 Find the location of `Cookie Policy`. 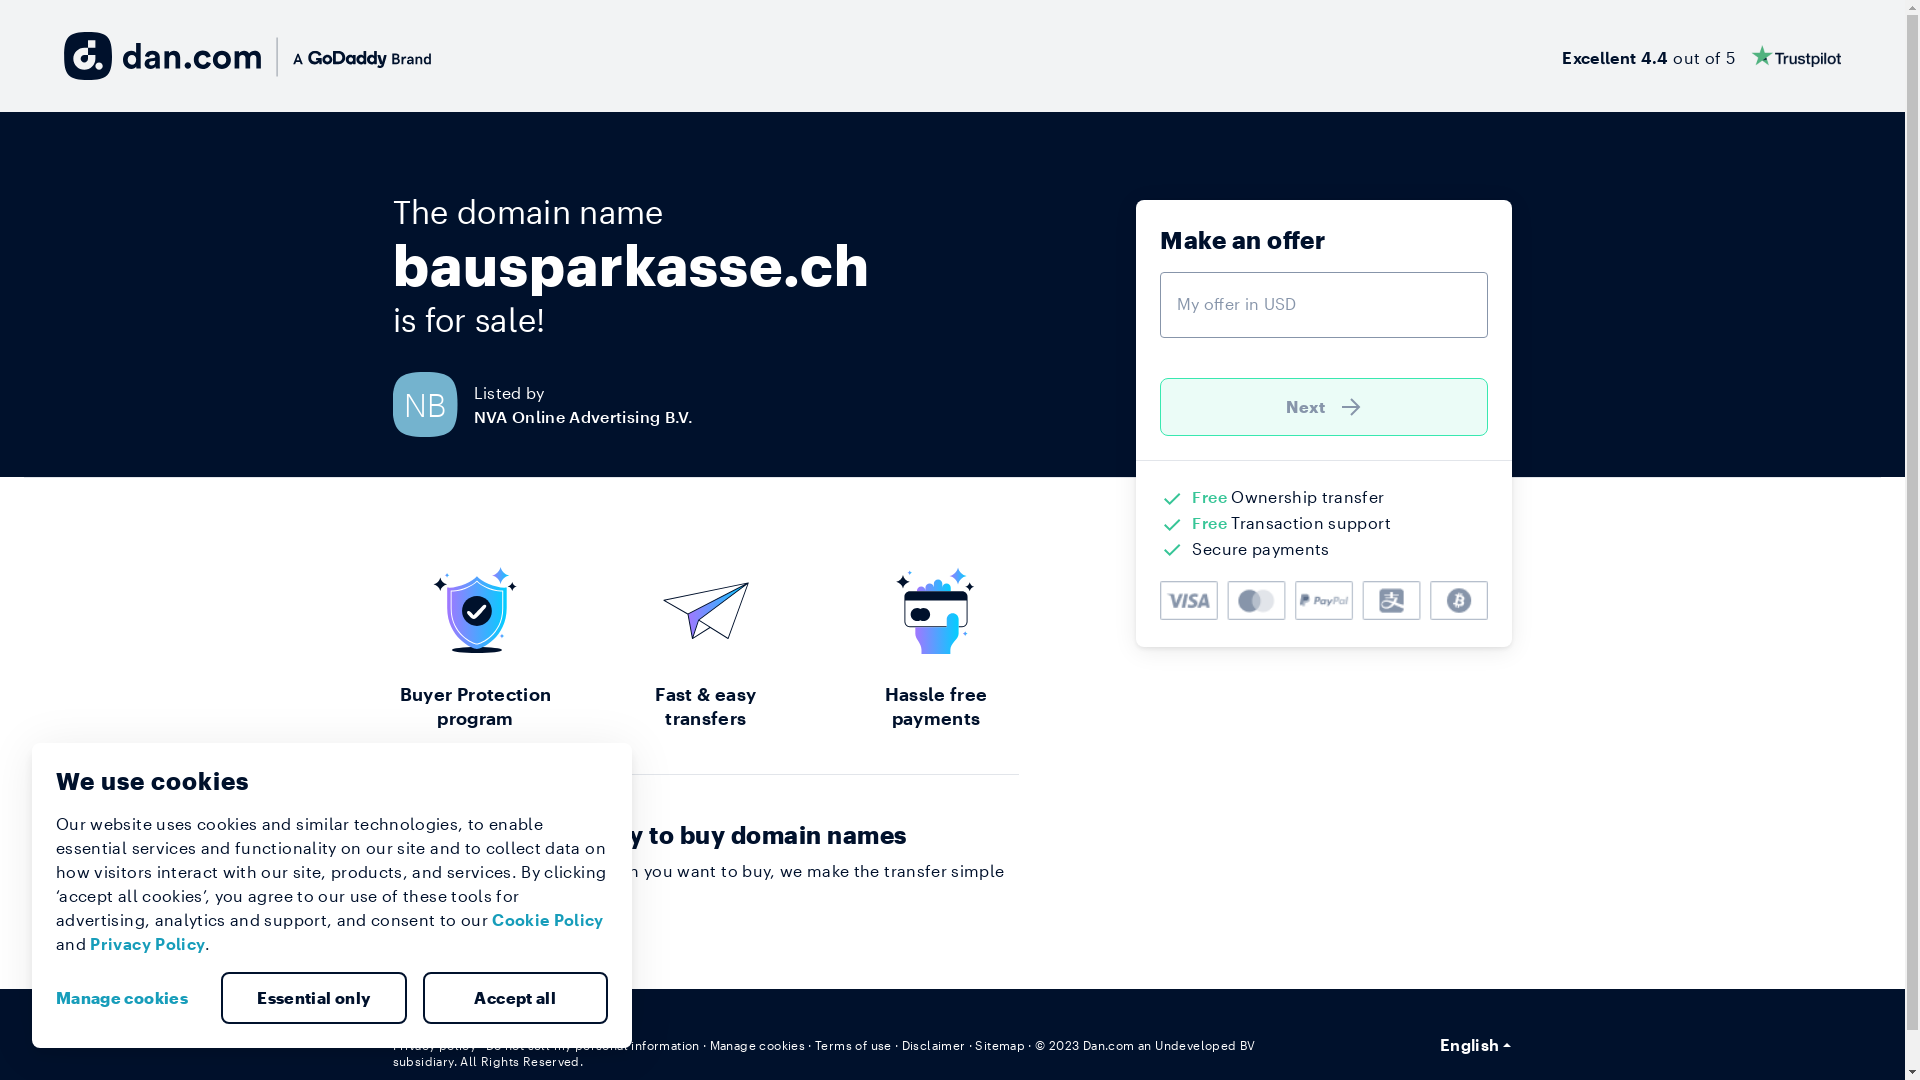

Cookie Policy is located at coordinates (548, 920).